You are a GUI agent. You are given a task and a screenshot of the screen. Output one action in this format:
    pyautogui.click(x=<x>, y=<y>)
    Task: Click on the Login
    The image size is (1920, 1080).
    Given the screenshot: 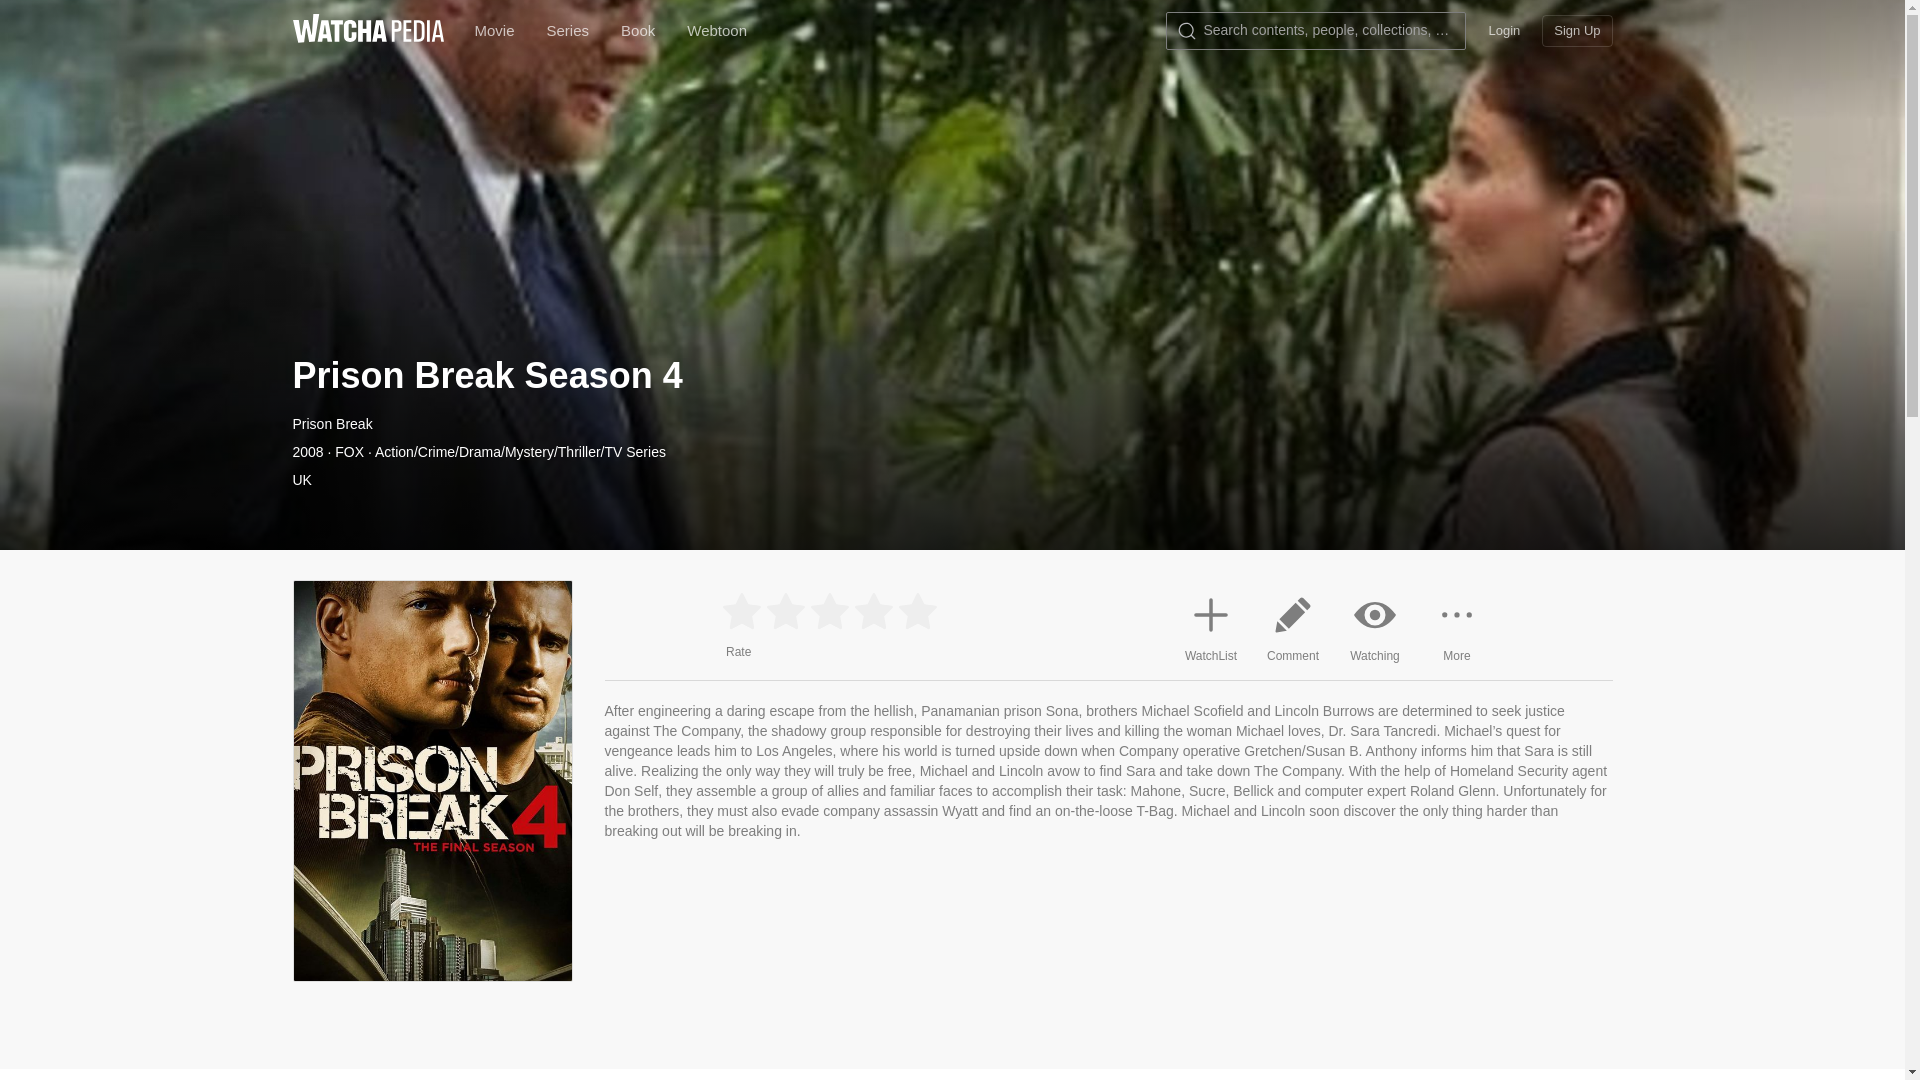 What is the action you would take?
    pyautogui.click(x=1504, y=31)
    